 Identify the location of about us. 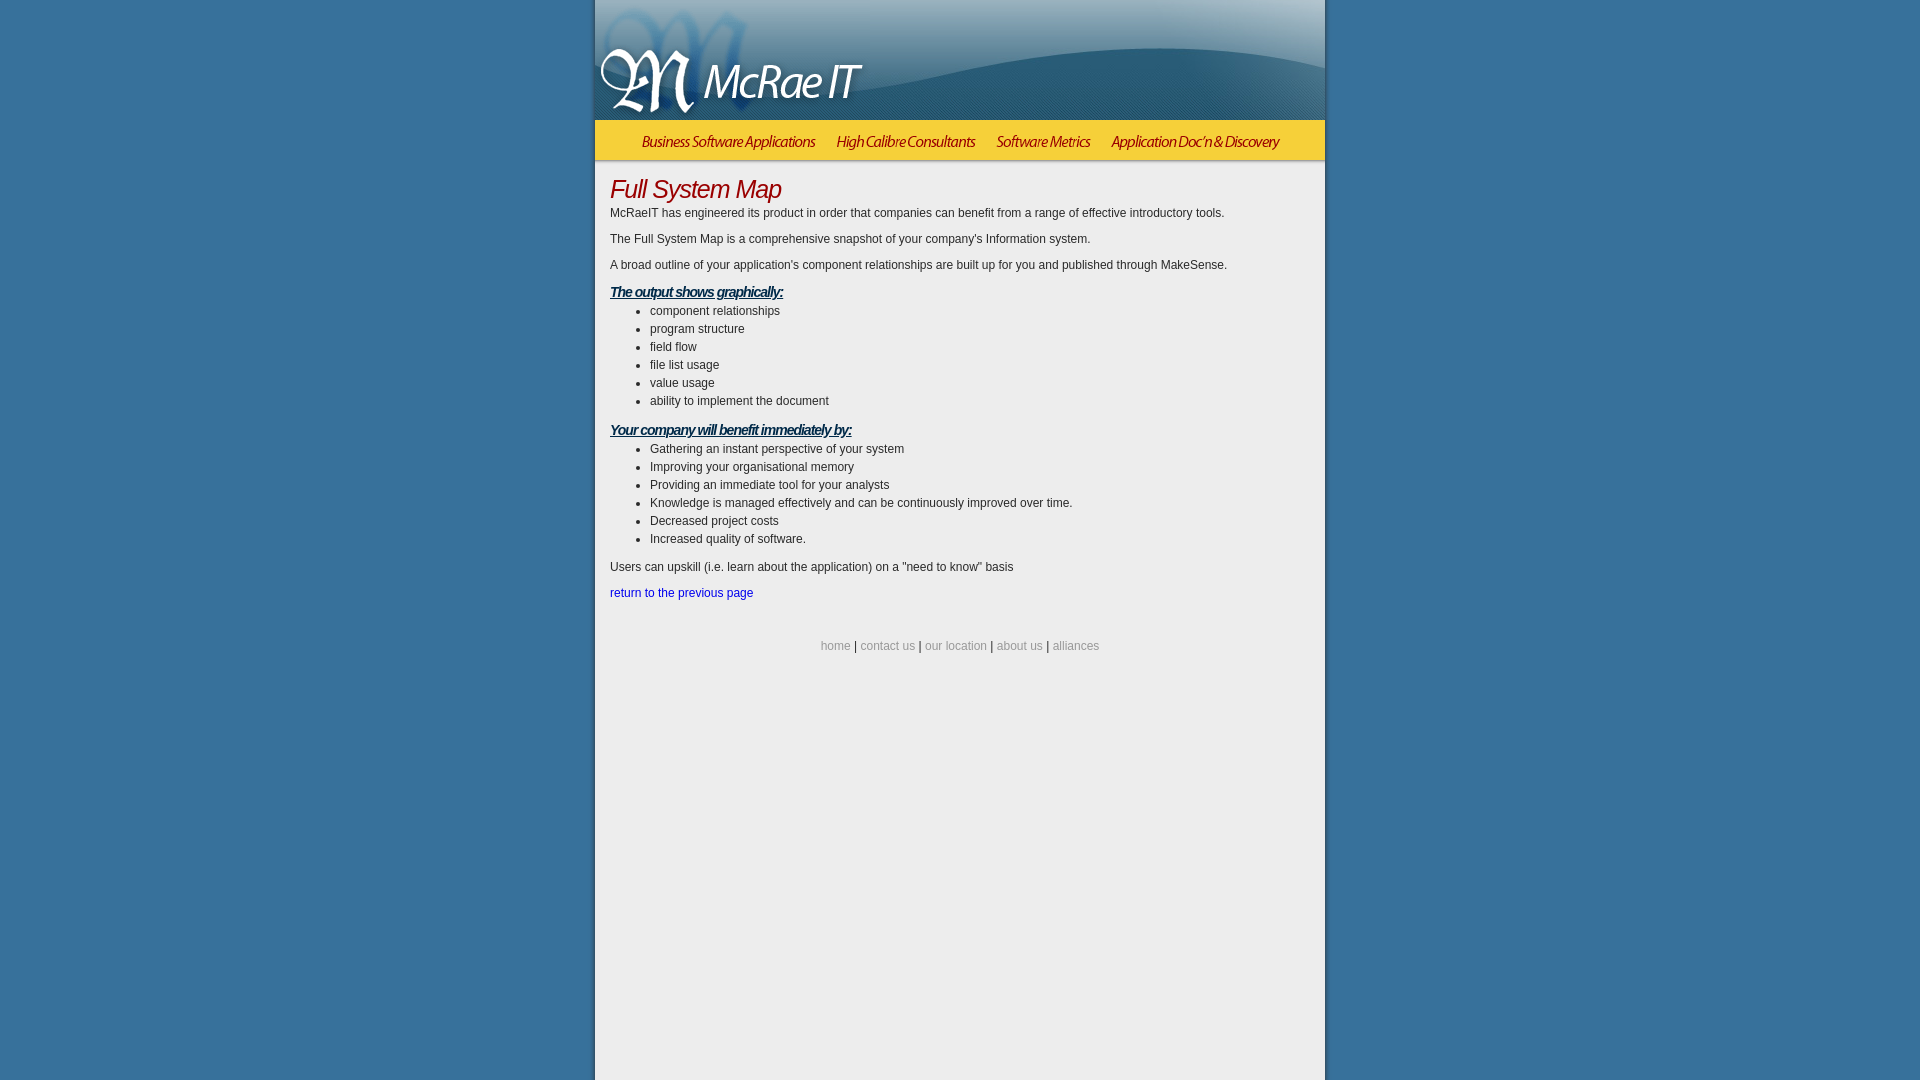
(1020, 646).